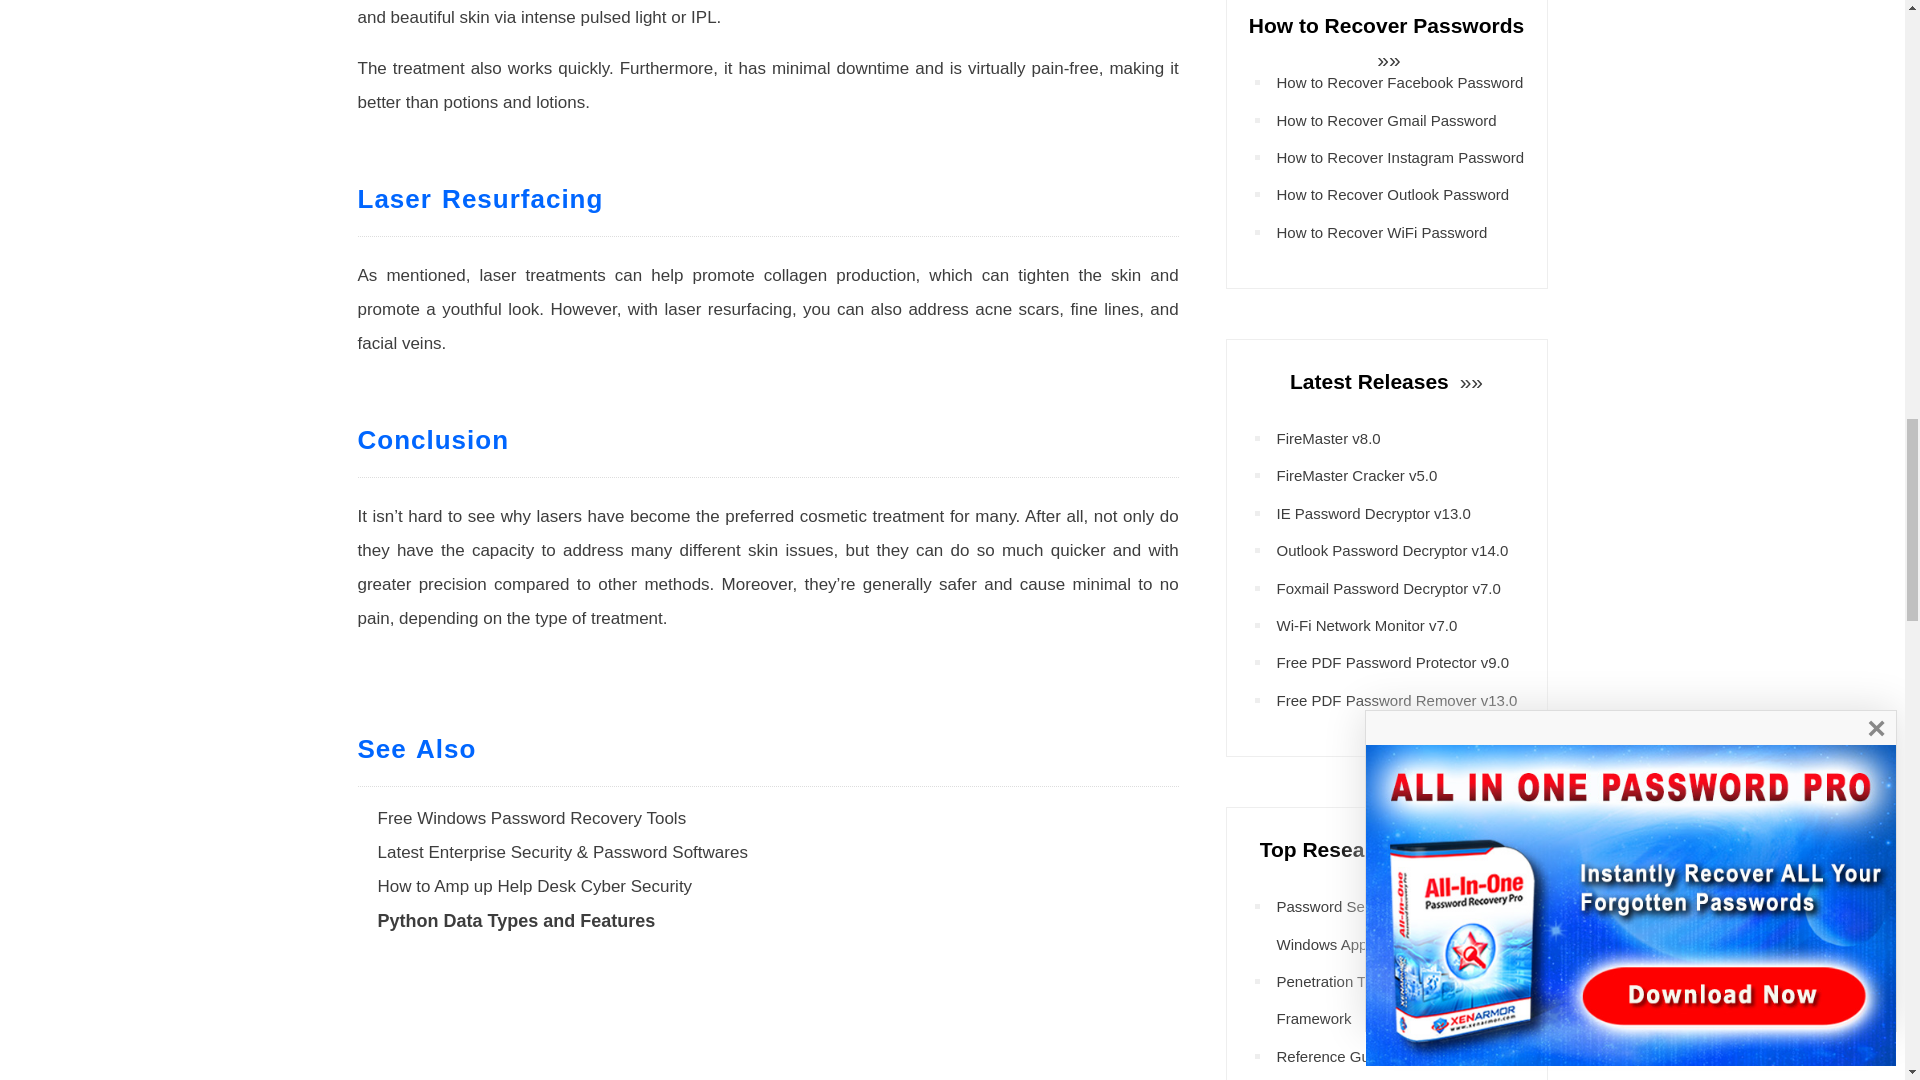 This screenshot has height=1080, width=1920. Describe the element at coordinates (517, 920) in the screenshot. I see `Python Data Types and Features` at that location.